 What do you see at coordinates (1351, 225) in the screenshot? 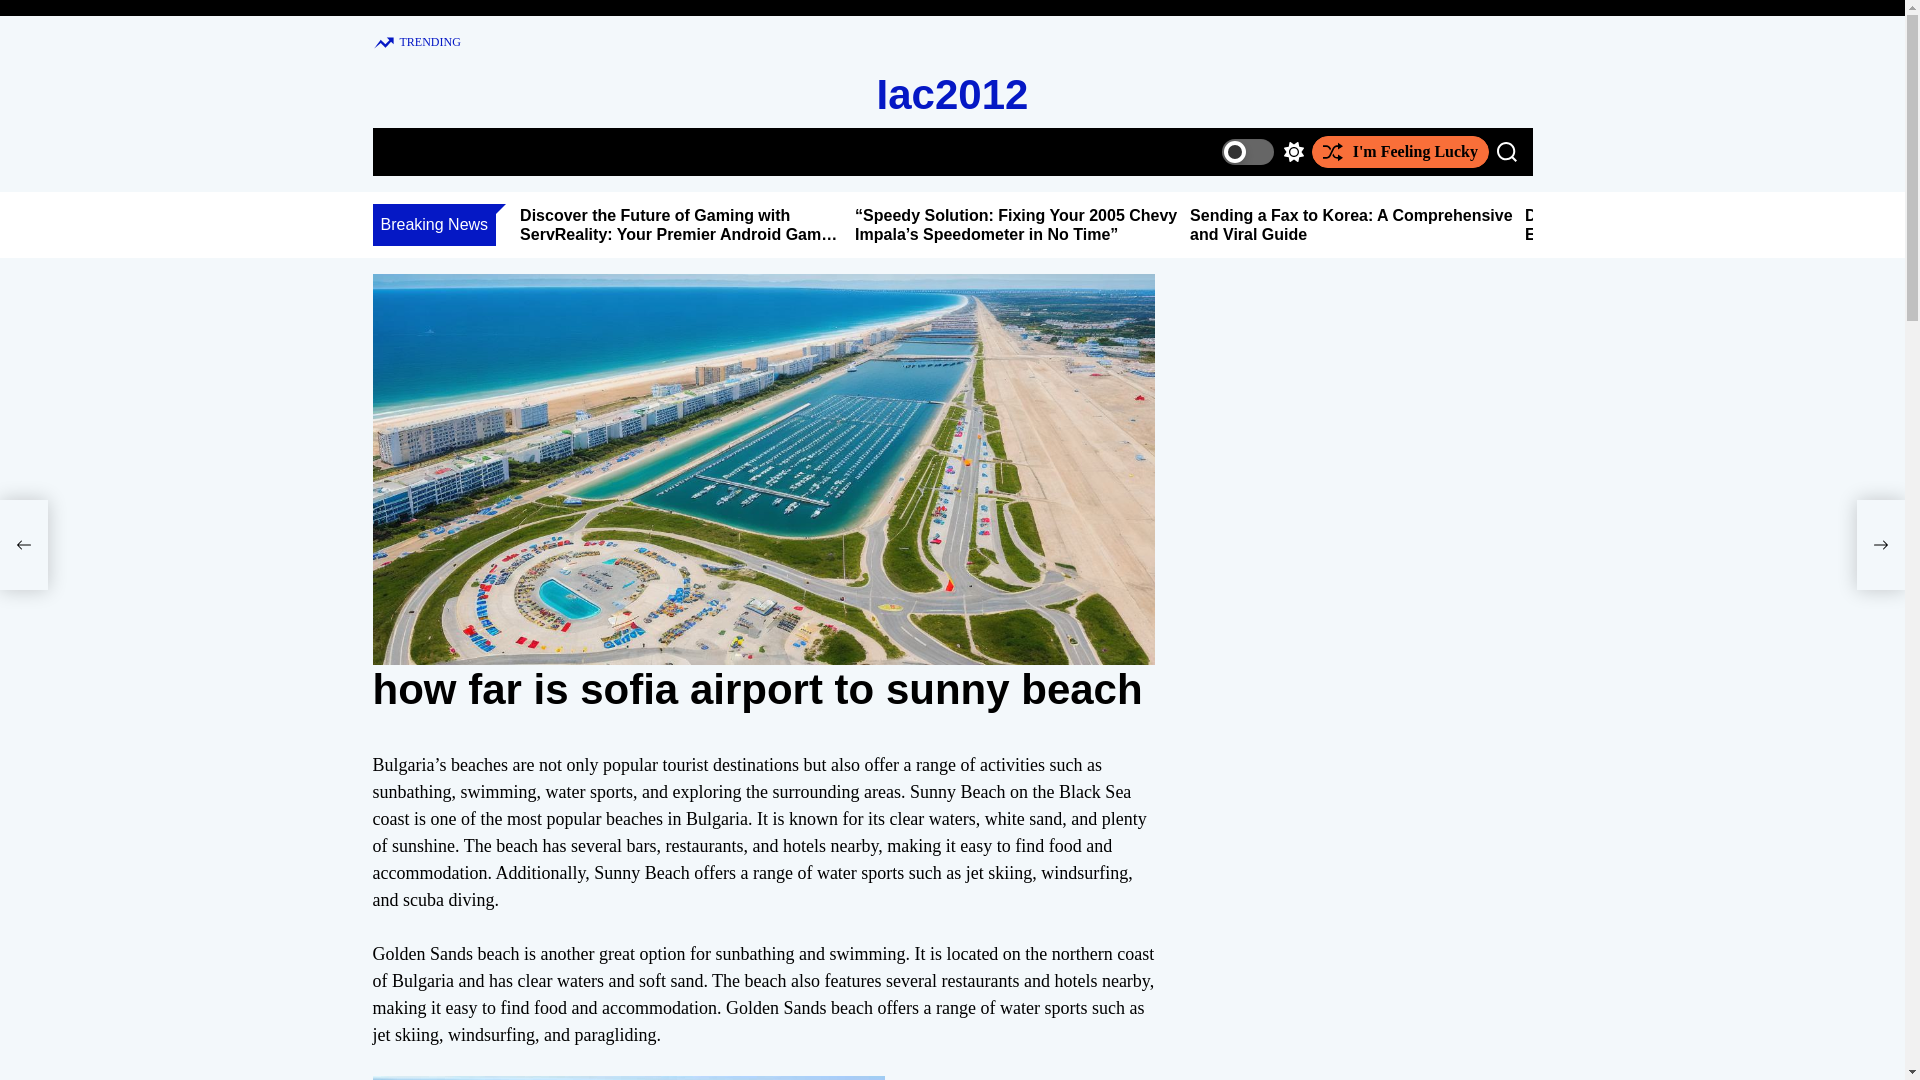
I see `Sending a Fax to Korea: A Comprehensive and Viral Guide` at bounding box center [1351, 225].